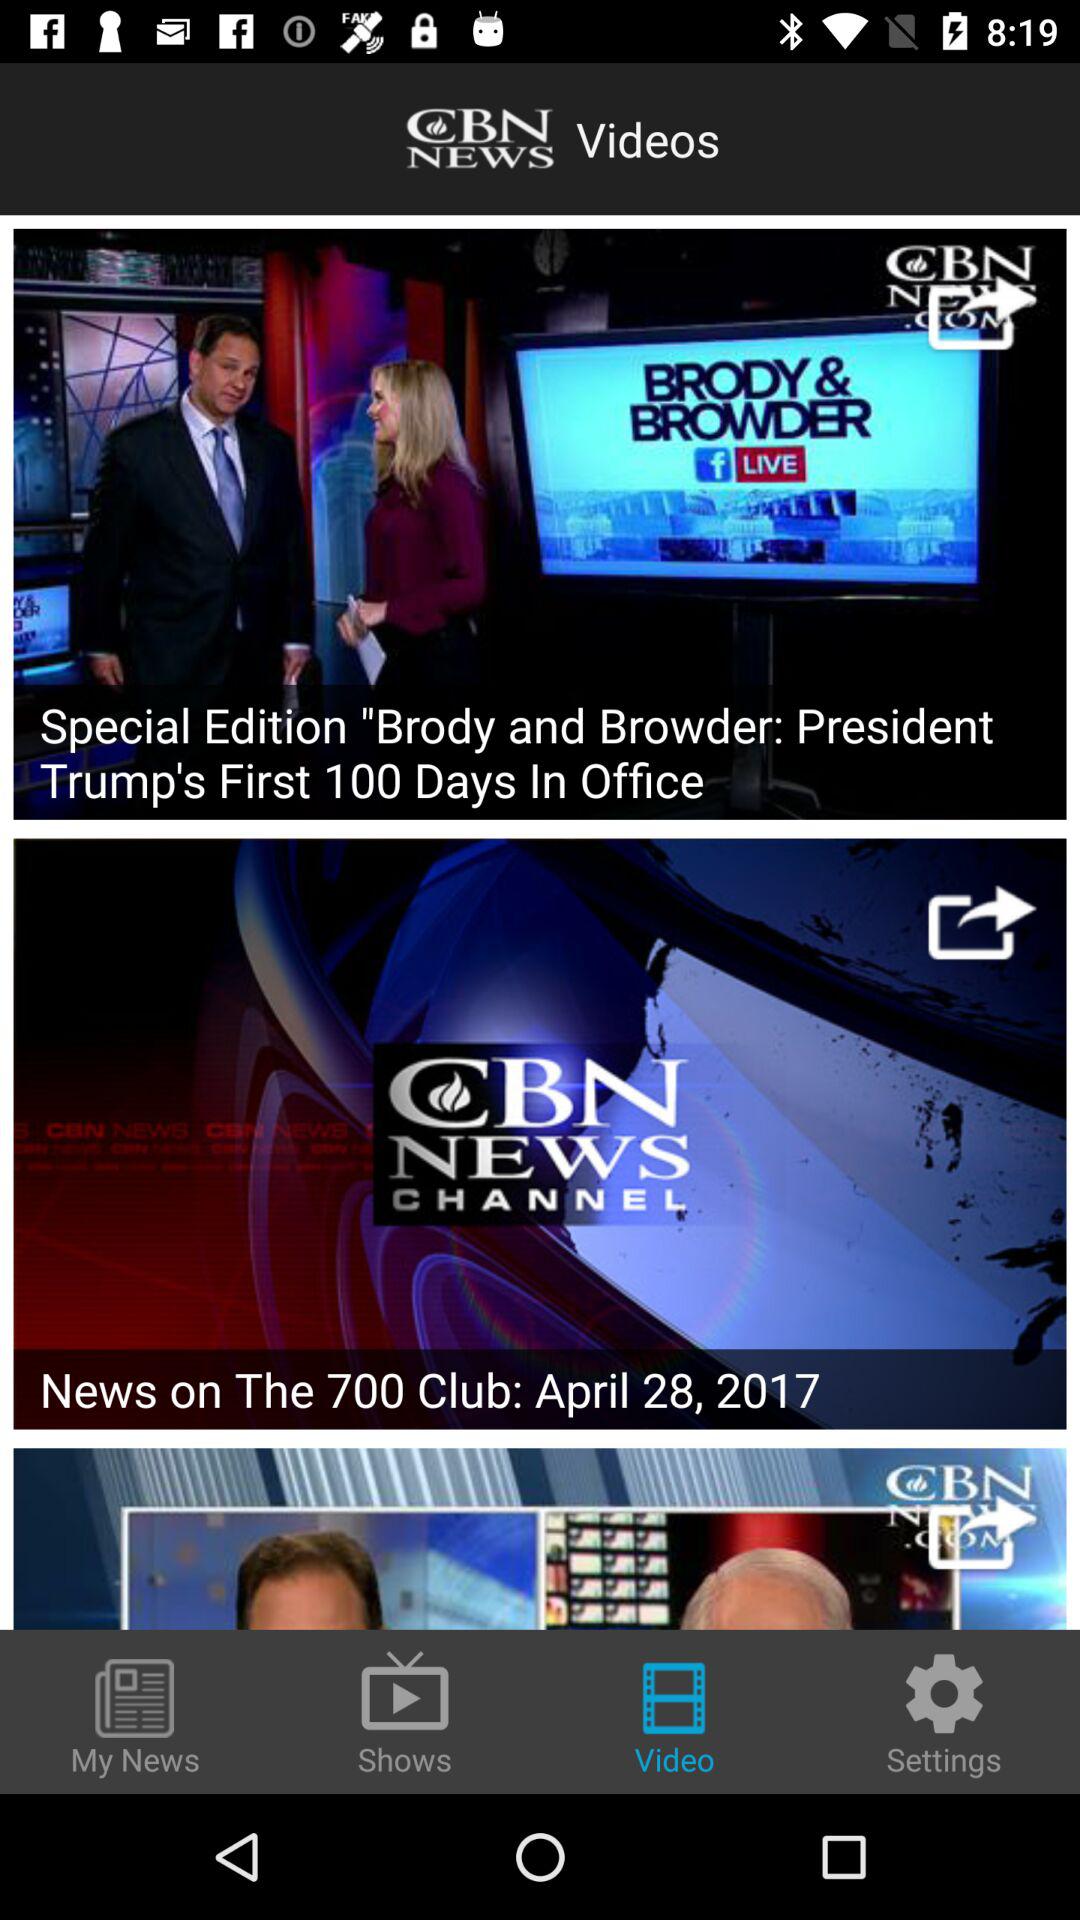 The image size is (1080, 1920). What do you see at coordinates (540, 1134) in the screenshot?
I see `select channel` at bounding box center [540, 1134].